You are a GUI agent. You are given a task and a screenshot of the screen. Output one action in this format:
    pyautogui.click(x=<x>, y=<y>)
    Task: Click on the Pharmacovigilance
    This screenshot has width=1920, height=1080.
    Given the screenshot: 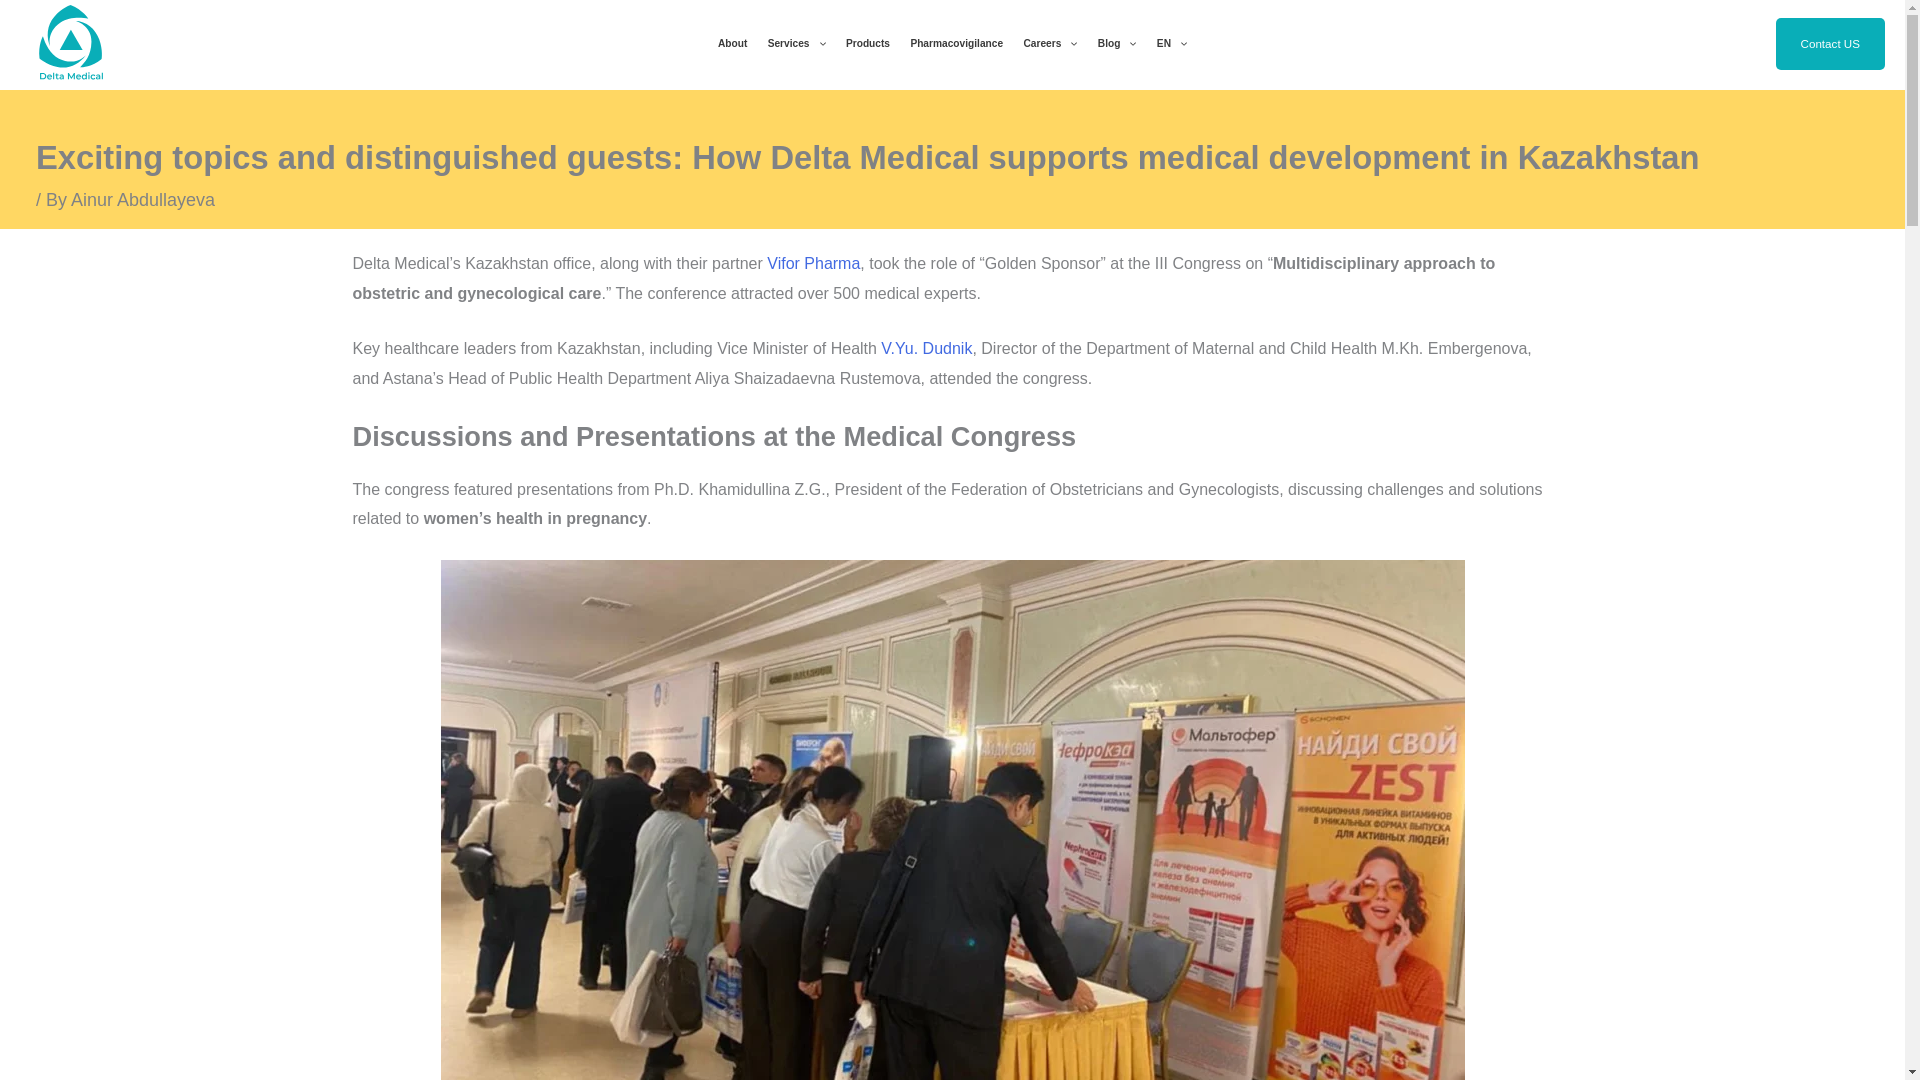 What is the action you would take?
    pyautogui.click(x=956, y=44)
    